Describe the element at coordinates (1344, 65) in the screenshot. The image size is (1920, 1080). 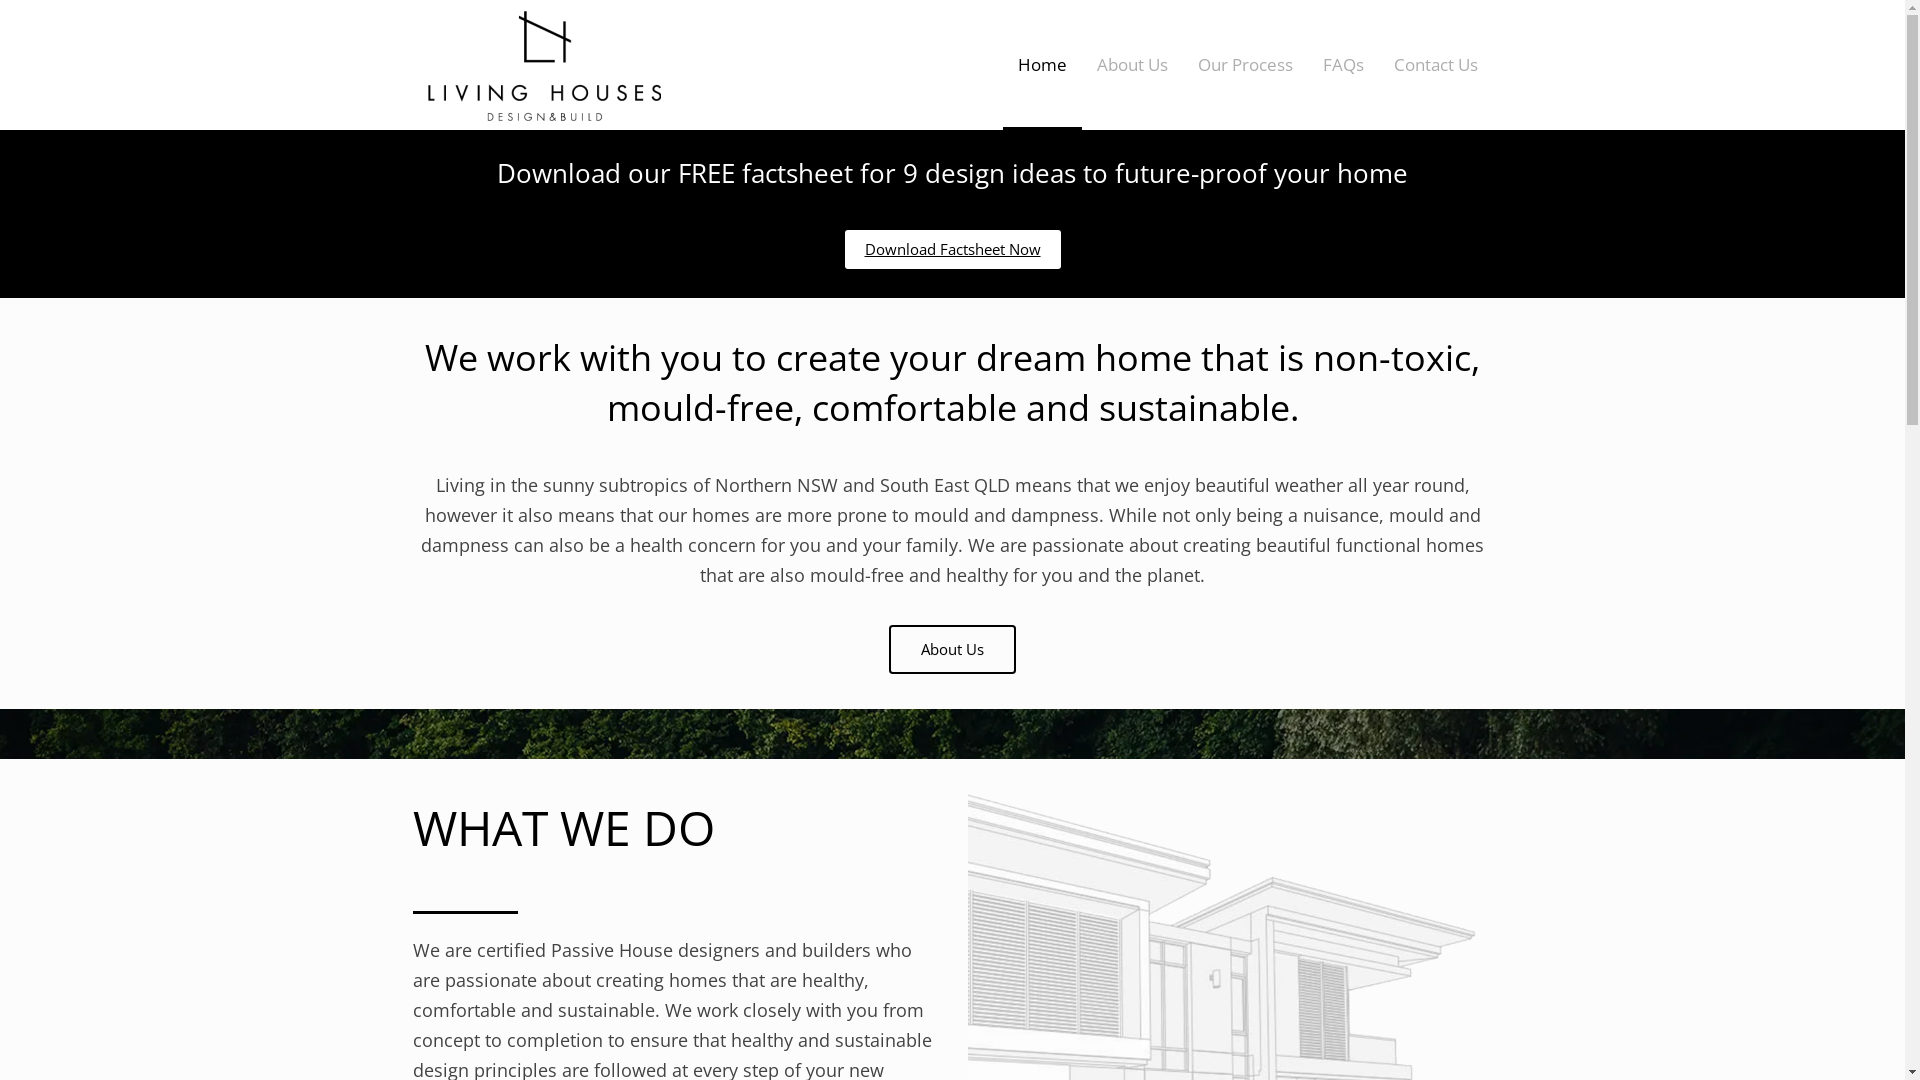
I see `FAQs` at that location.